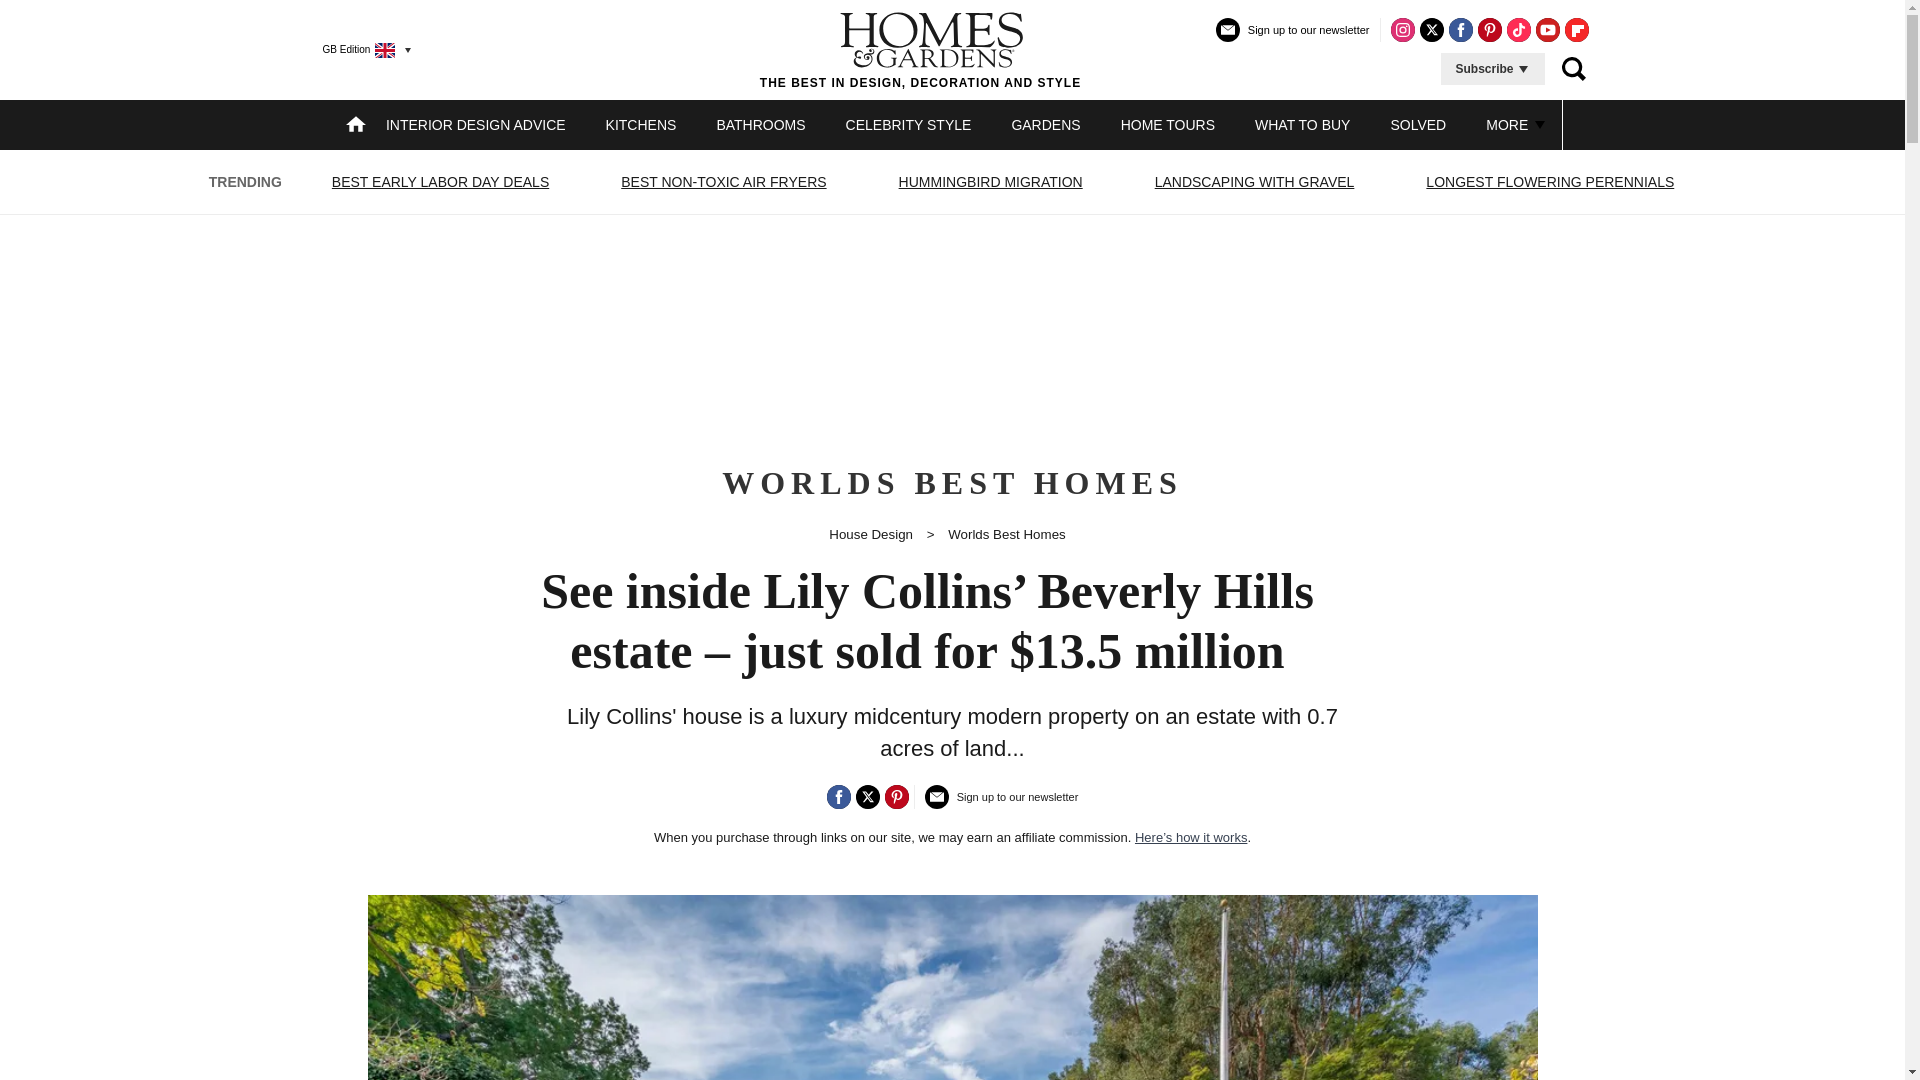 This screenshot has width=1920, height=1080. What do you see at coordinates (1292, 38) in the screenshot?
I see `Sign up to our newsletter` at bounding box center [1292, 38].